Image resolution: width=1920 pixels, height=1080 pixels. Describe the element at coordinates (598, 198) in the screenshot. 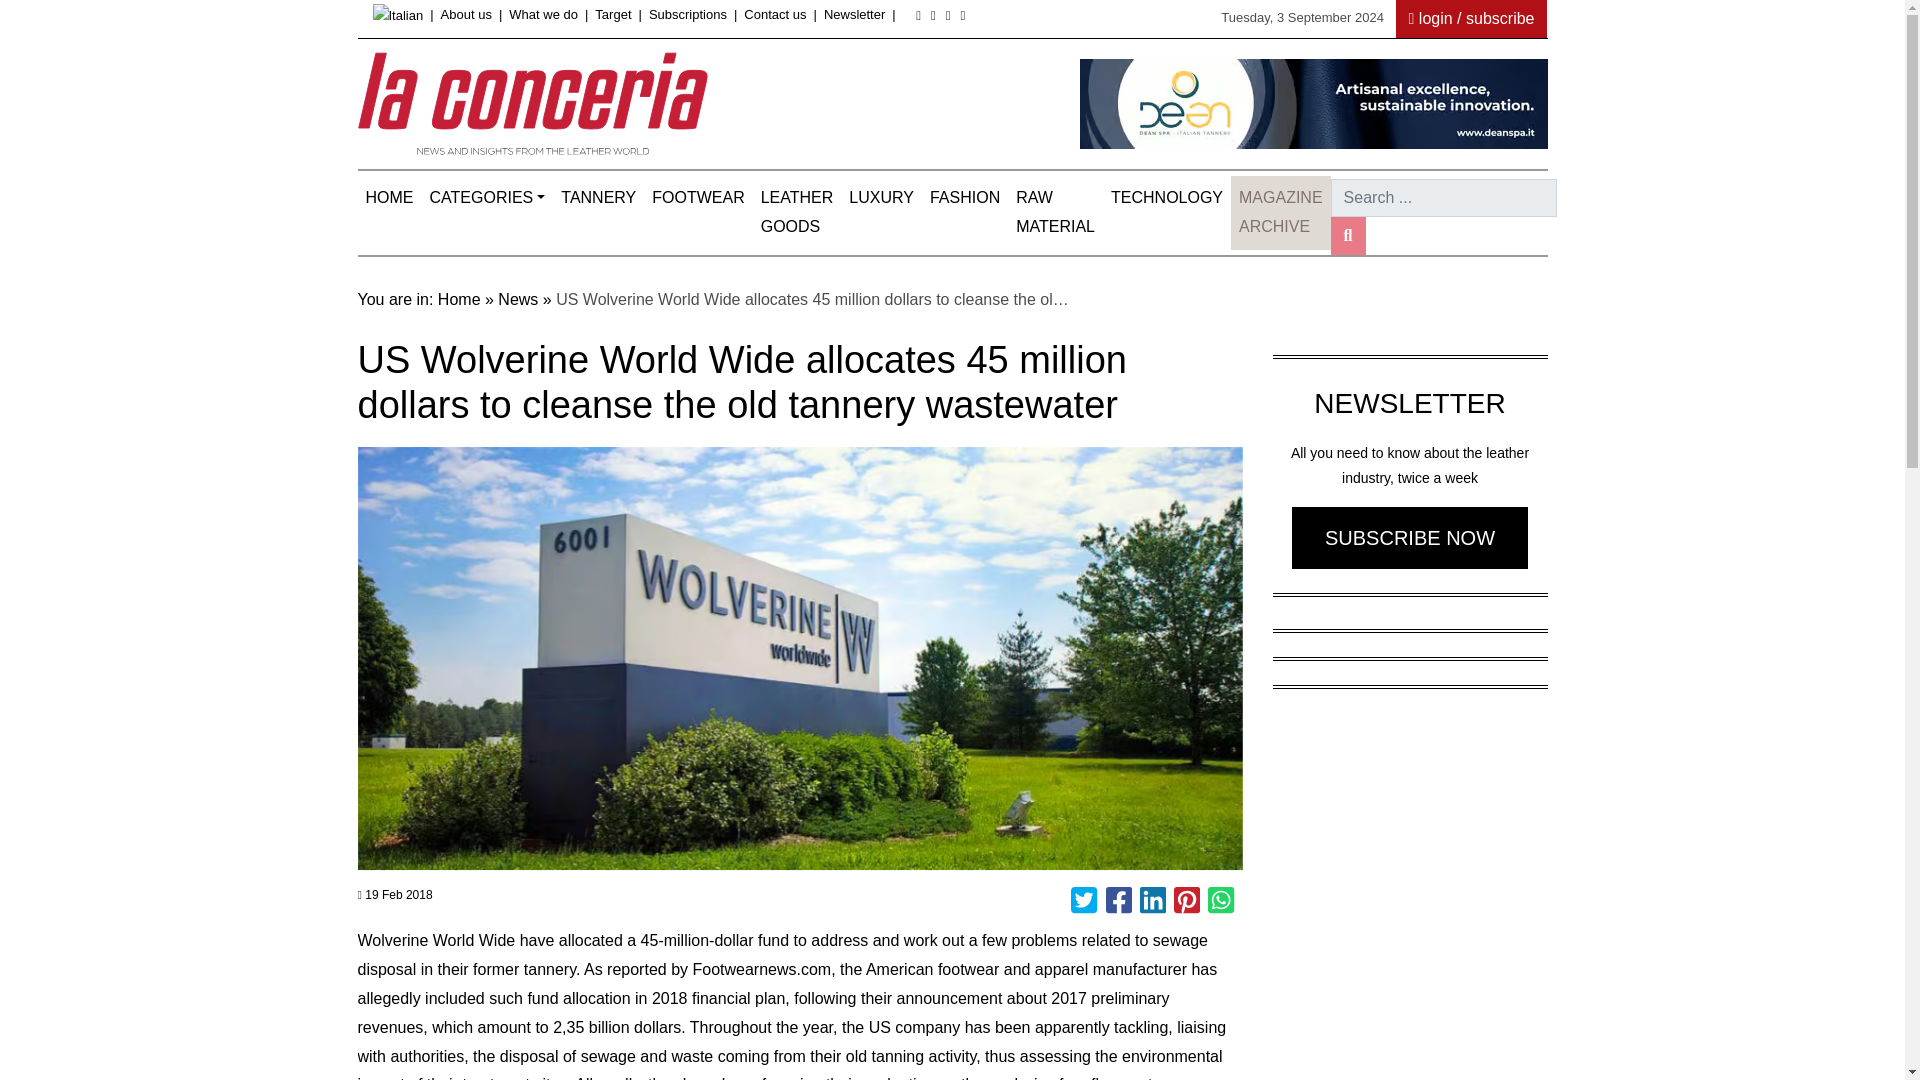

I see `Tannery` at that location.